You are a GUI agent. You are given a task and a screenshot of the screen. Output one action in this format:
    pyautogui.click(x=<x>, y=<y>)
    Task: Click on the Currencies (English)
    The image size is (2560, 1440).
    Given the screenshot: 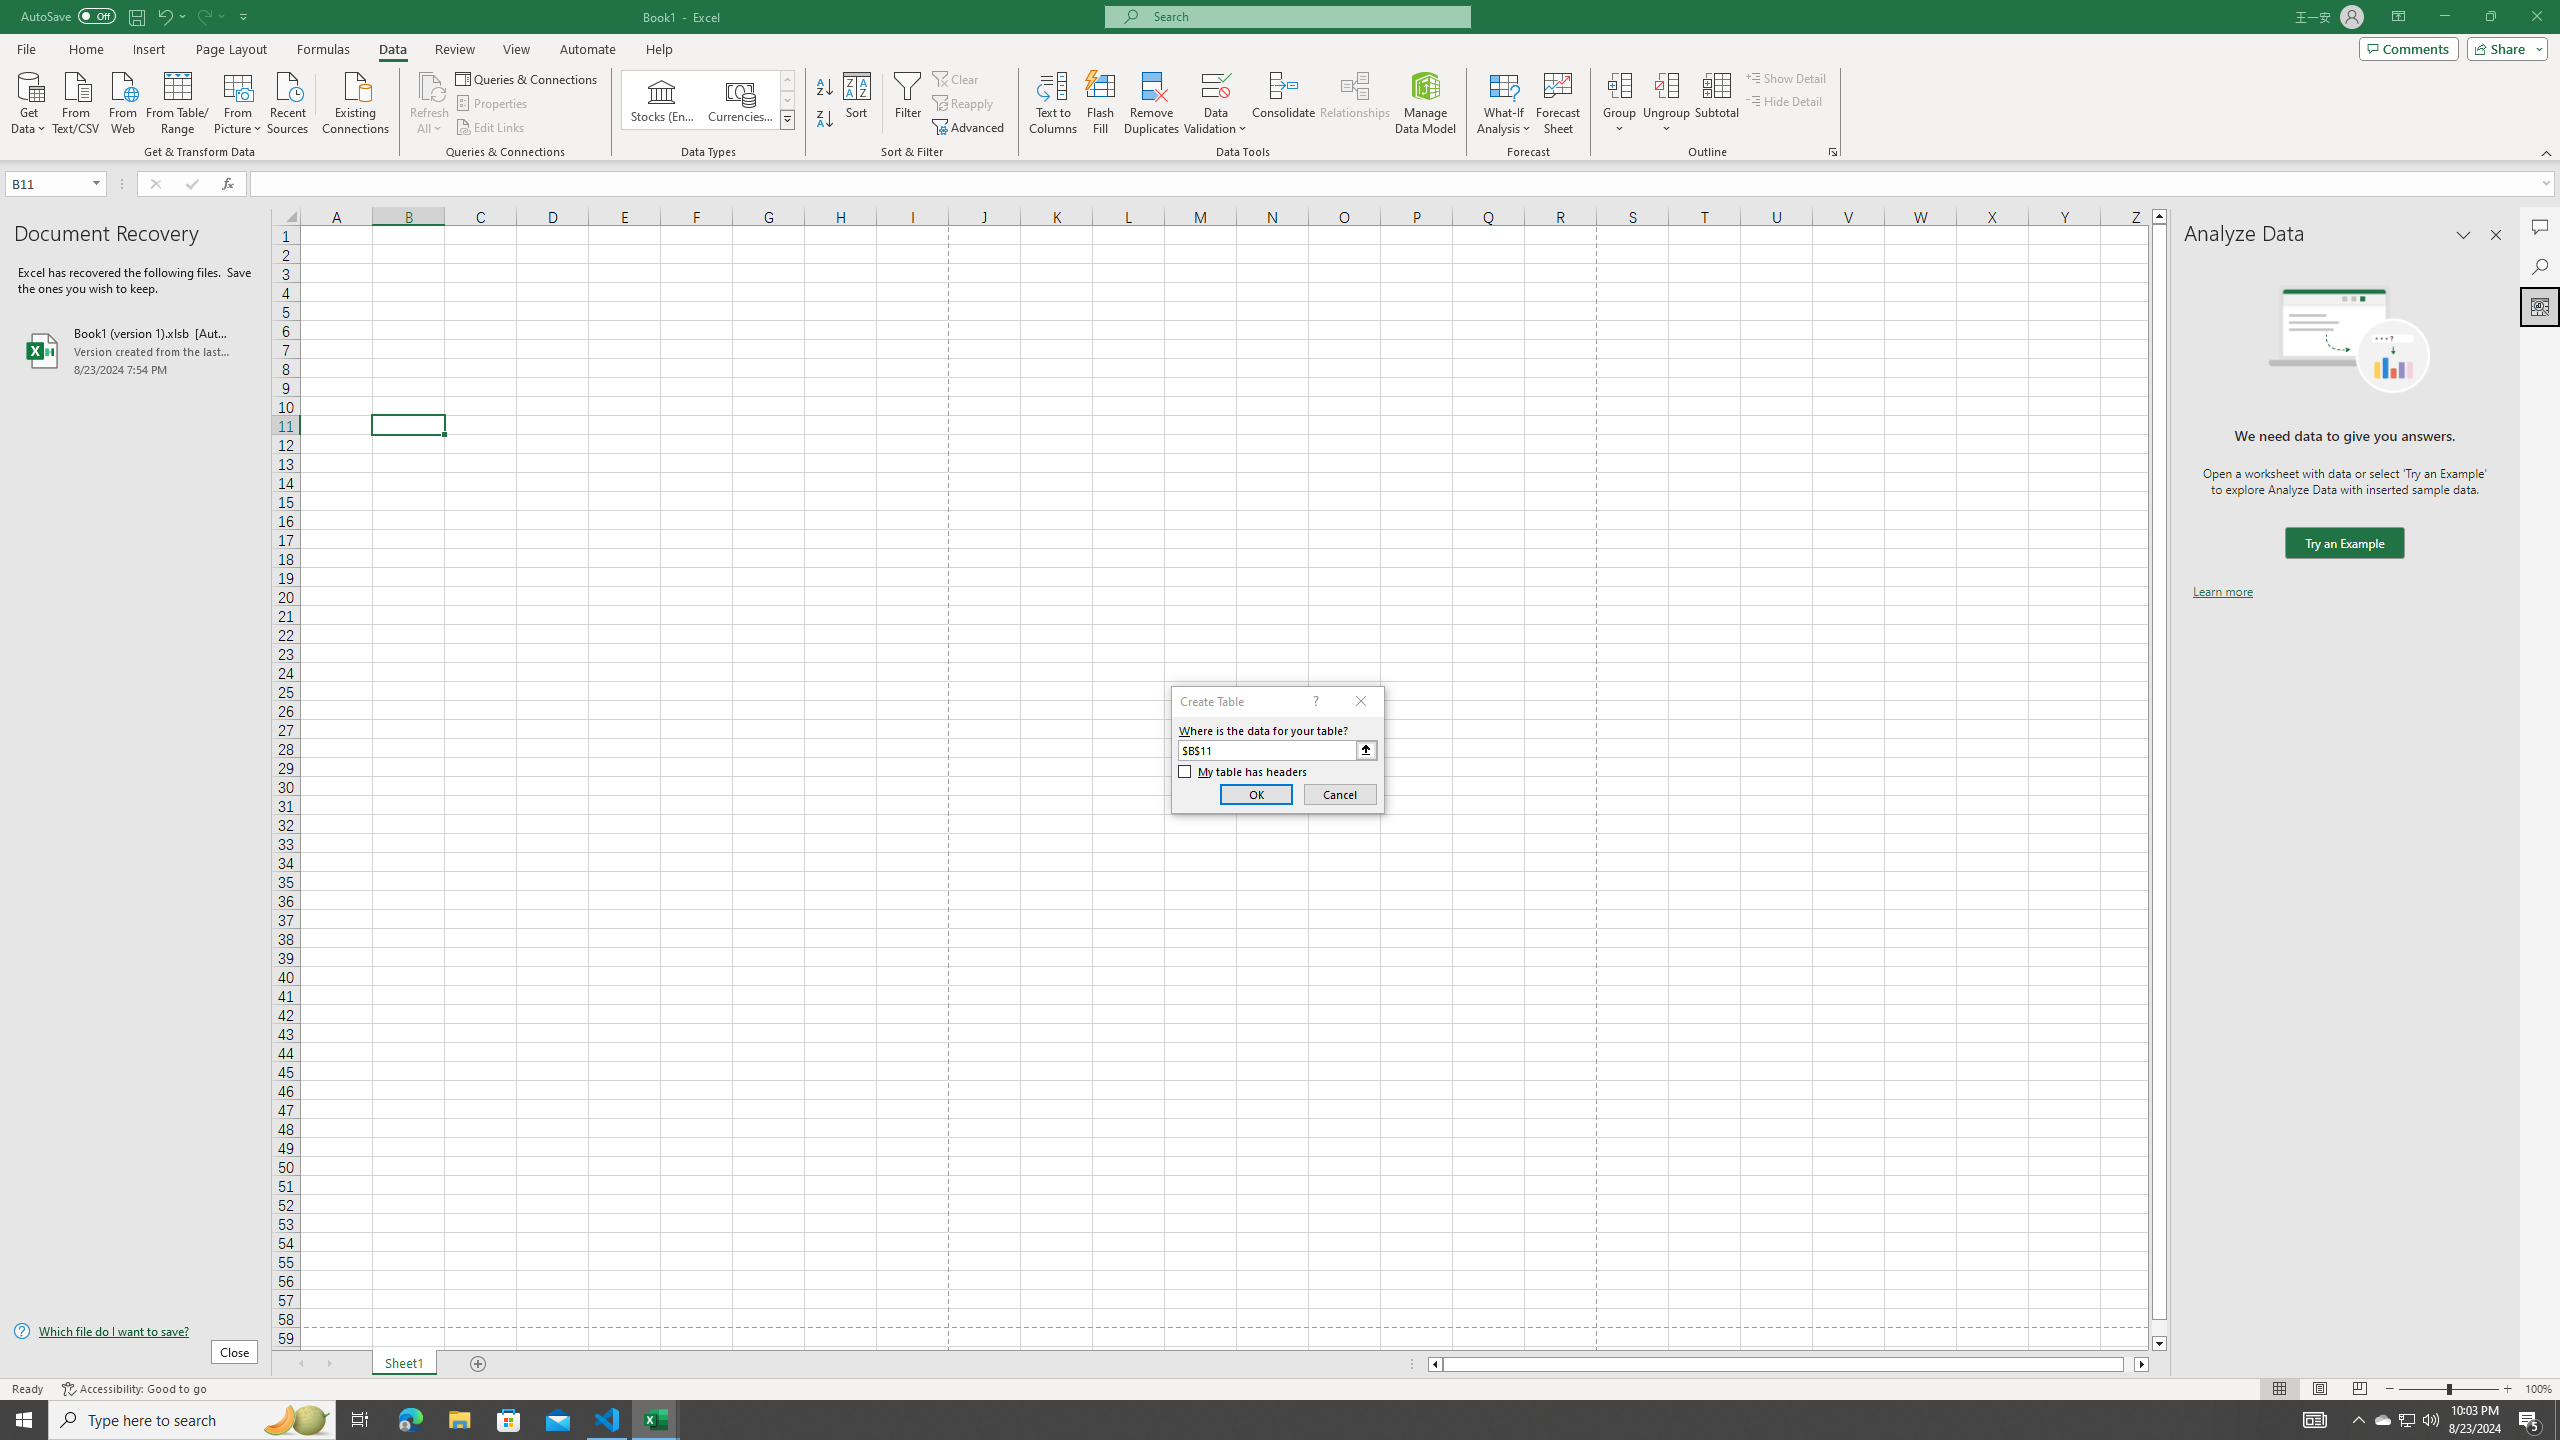 What is the action you would take?
    pyautogui.click(x=740, y=100)
    